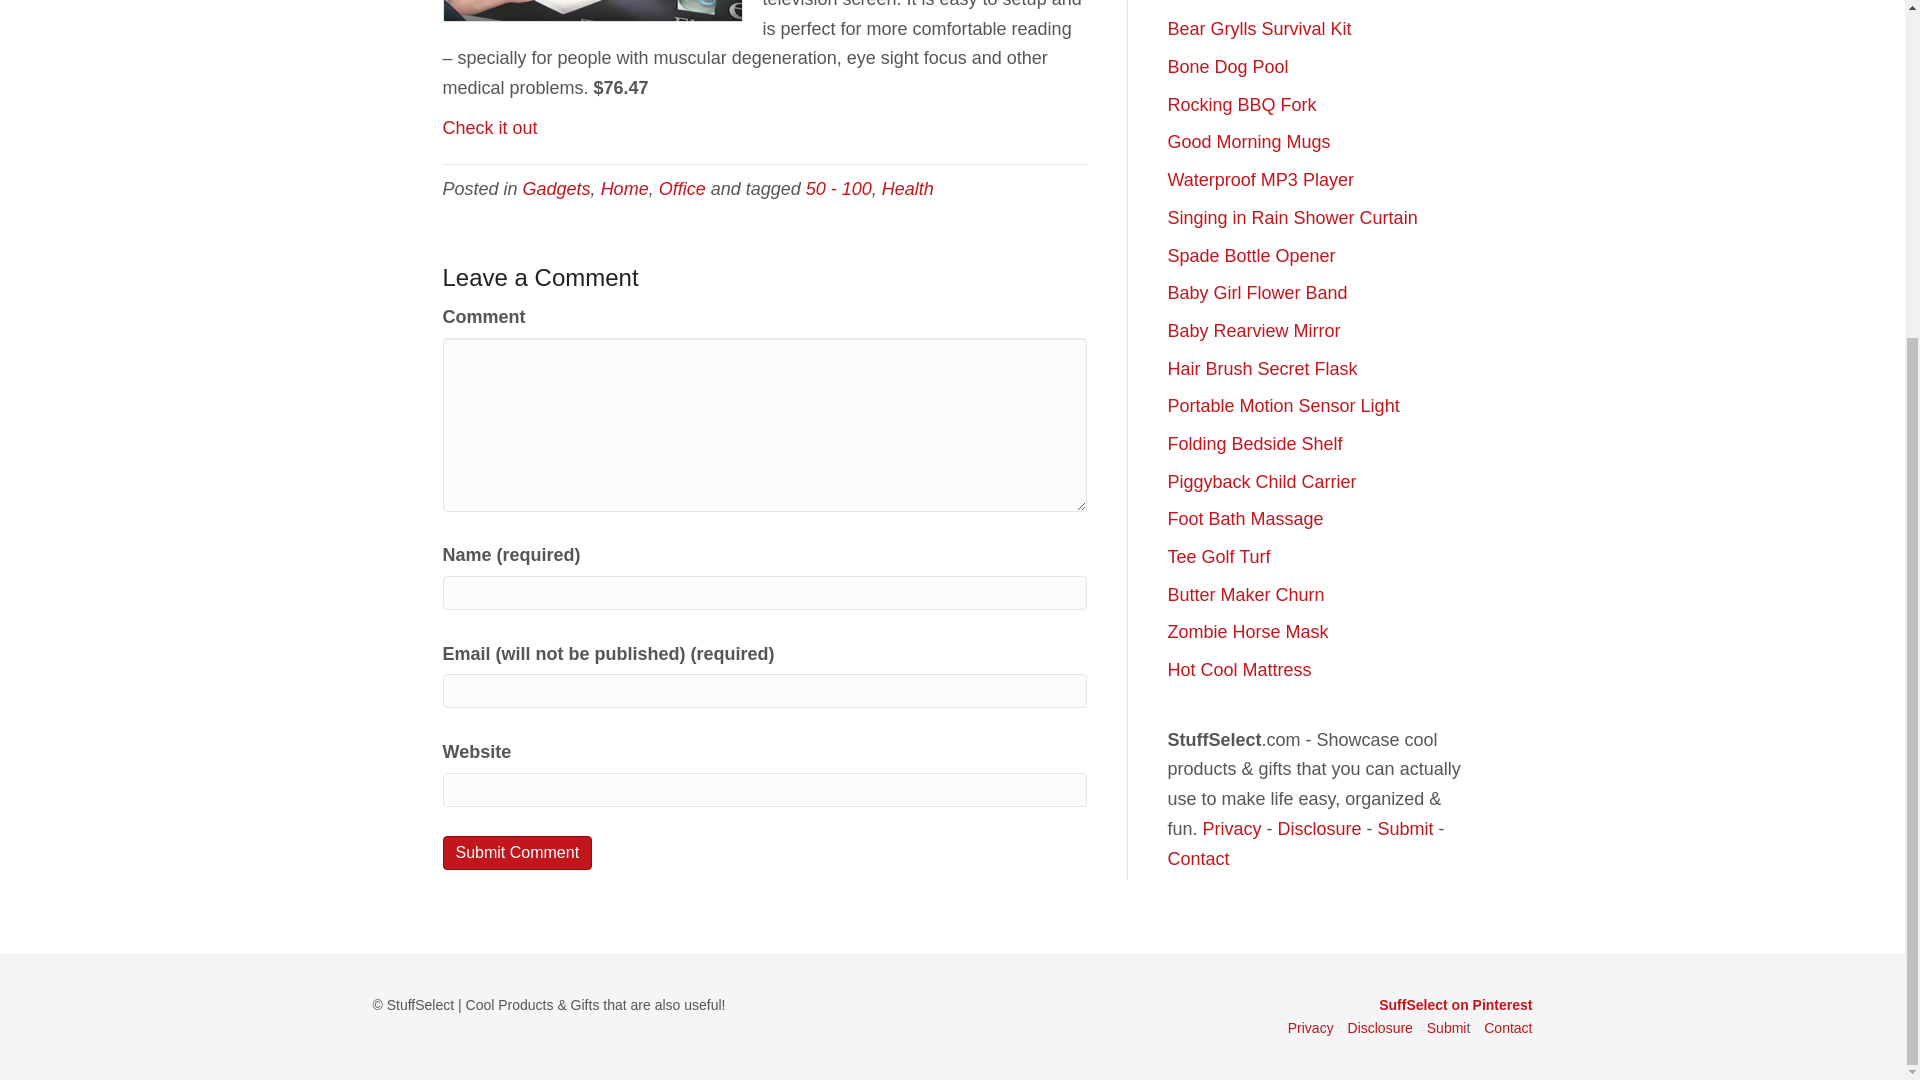 This screenshot has width=1920, height=1080. I want to click on 50 - 100, so click(838, 188).